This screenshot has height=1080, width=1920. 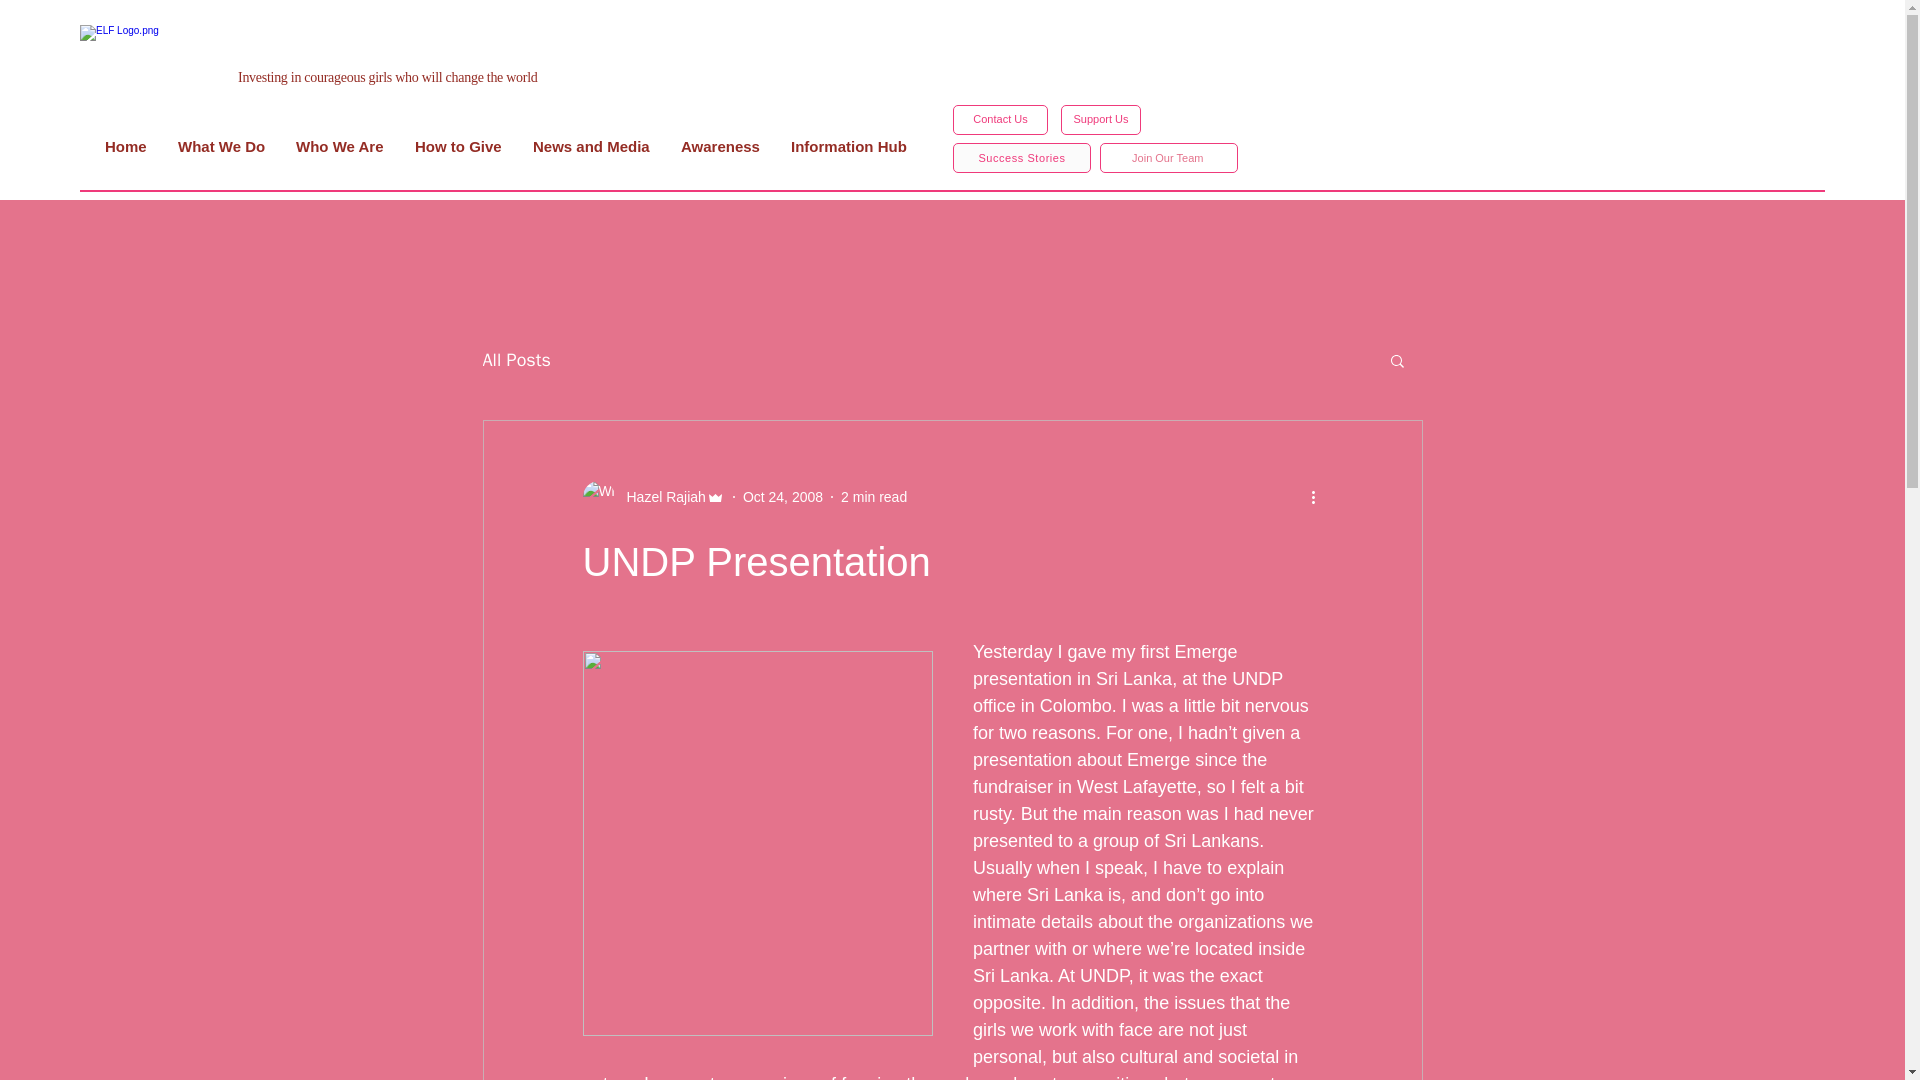 What do you see at coordinates (1257, 678) in the screenshot?
I see `UNDP` at bounding box center [1257, 678].